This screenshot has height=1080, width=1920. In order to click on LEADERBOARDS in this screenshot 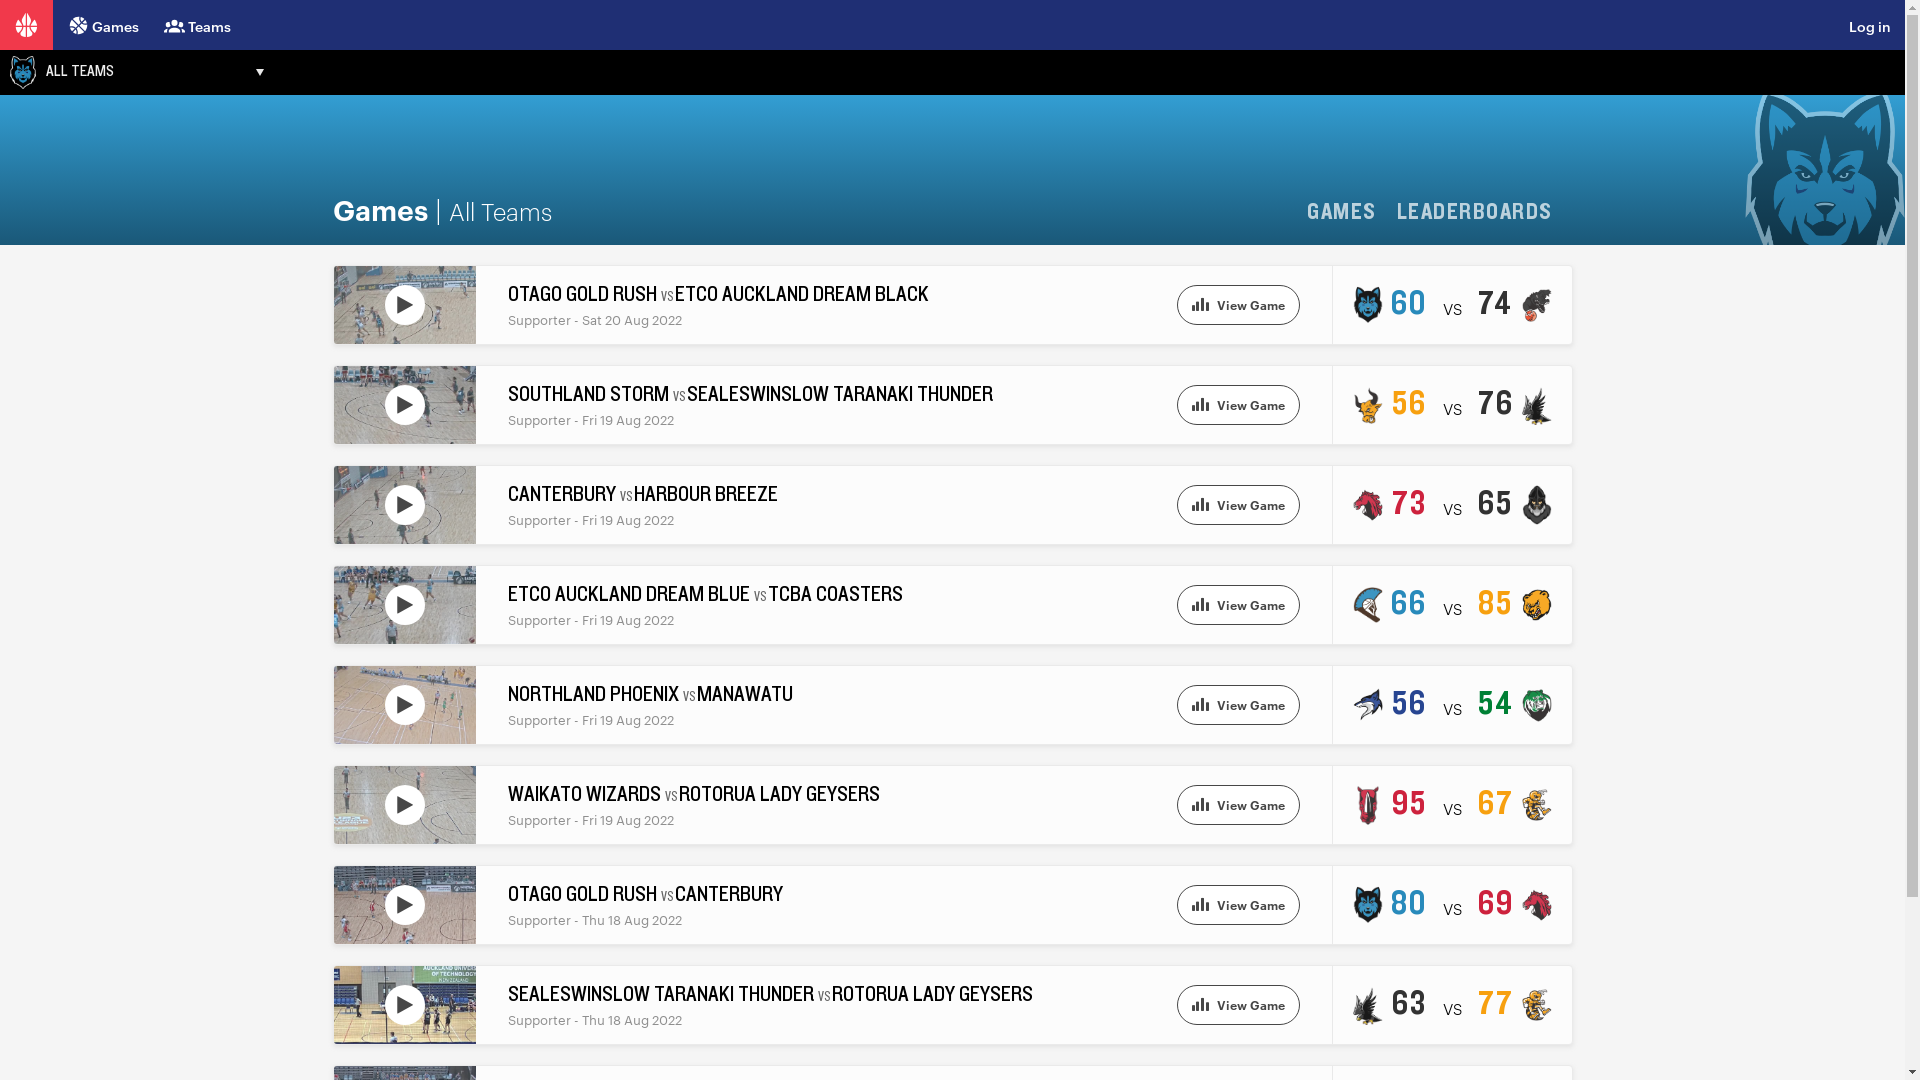, I will do `click(1482, 212)`.